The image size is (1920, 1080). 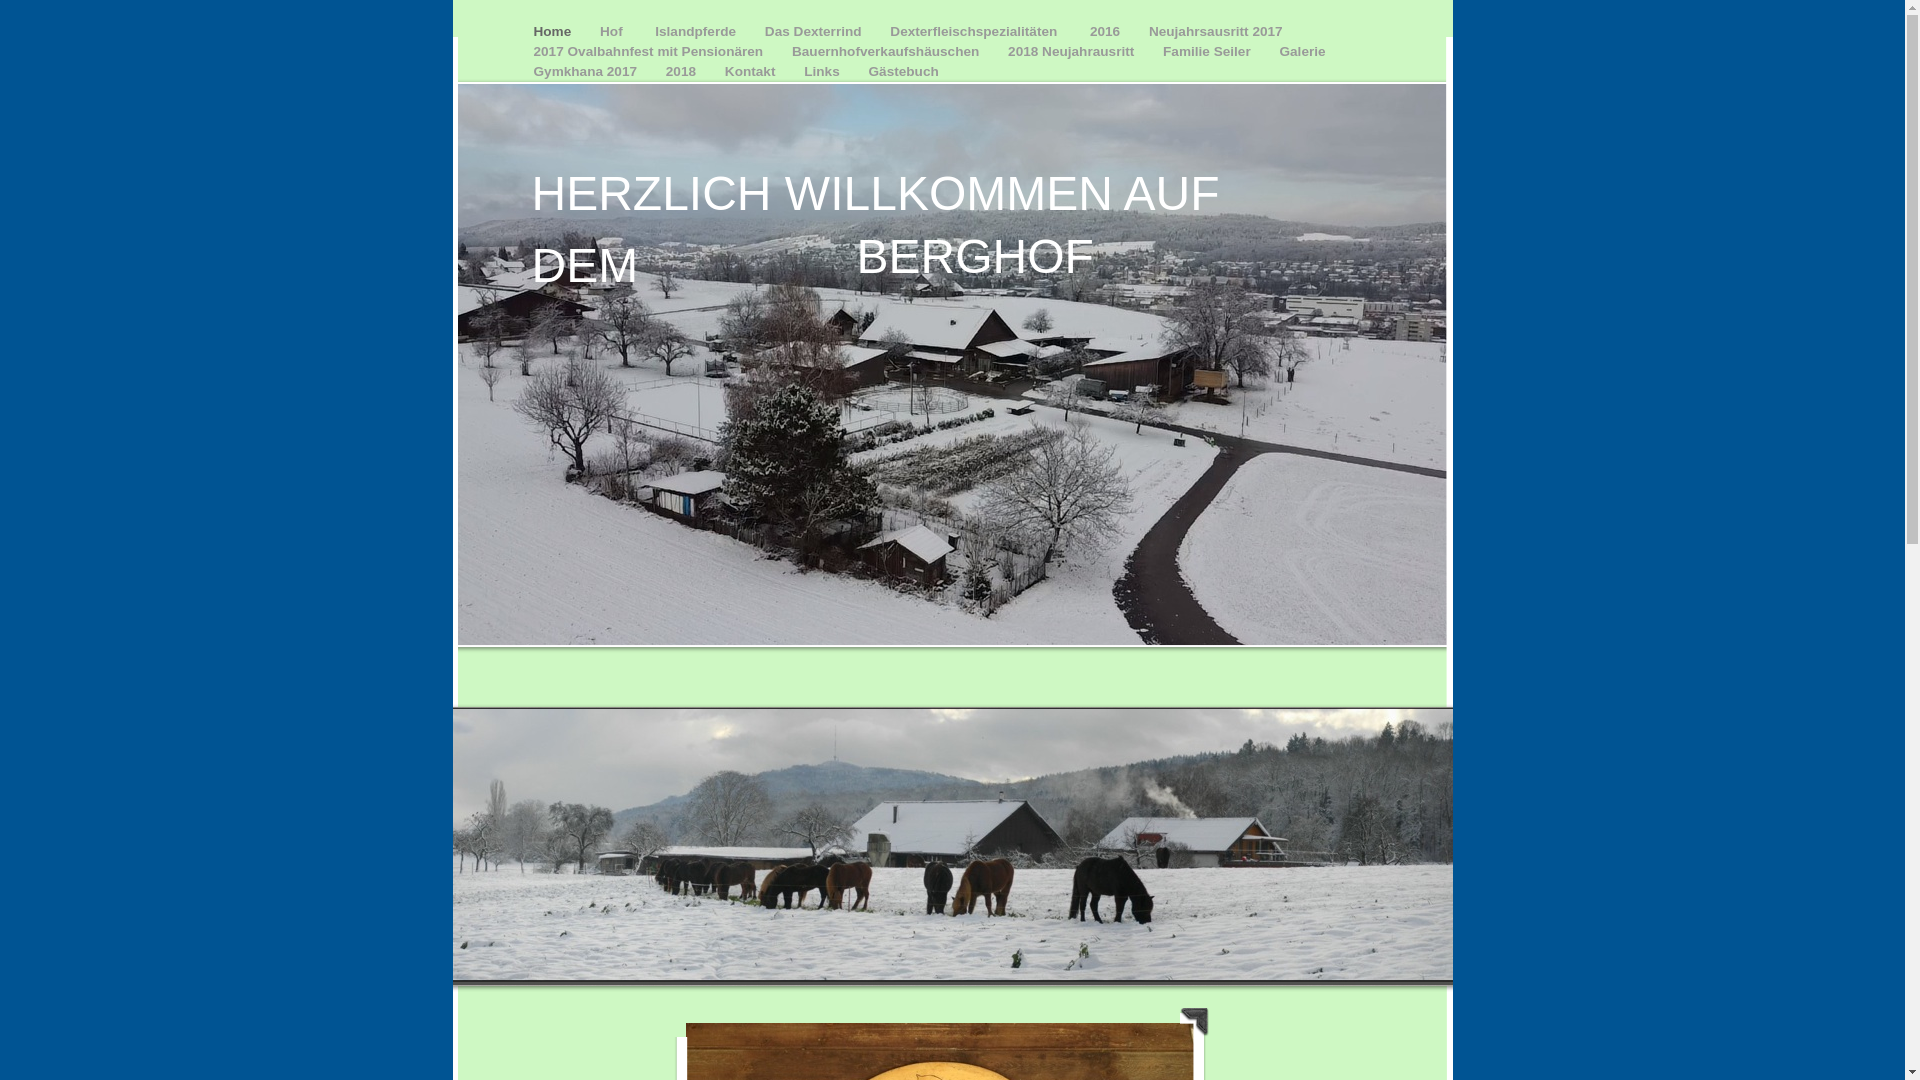 What do you see at coordinates (588, 72) in the screenshot?
I see `Gymkhana 2017` at bounding box center [588, 72].